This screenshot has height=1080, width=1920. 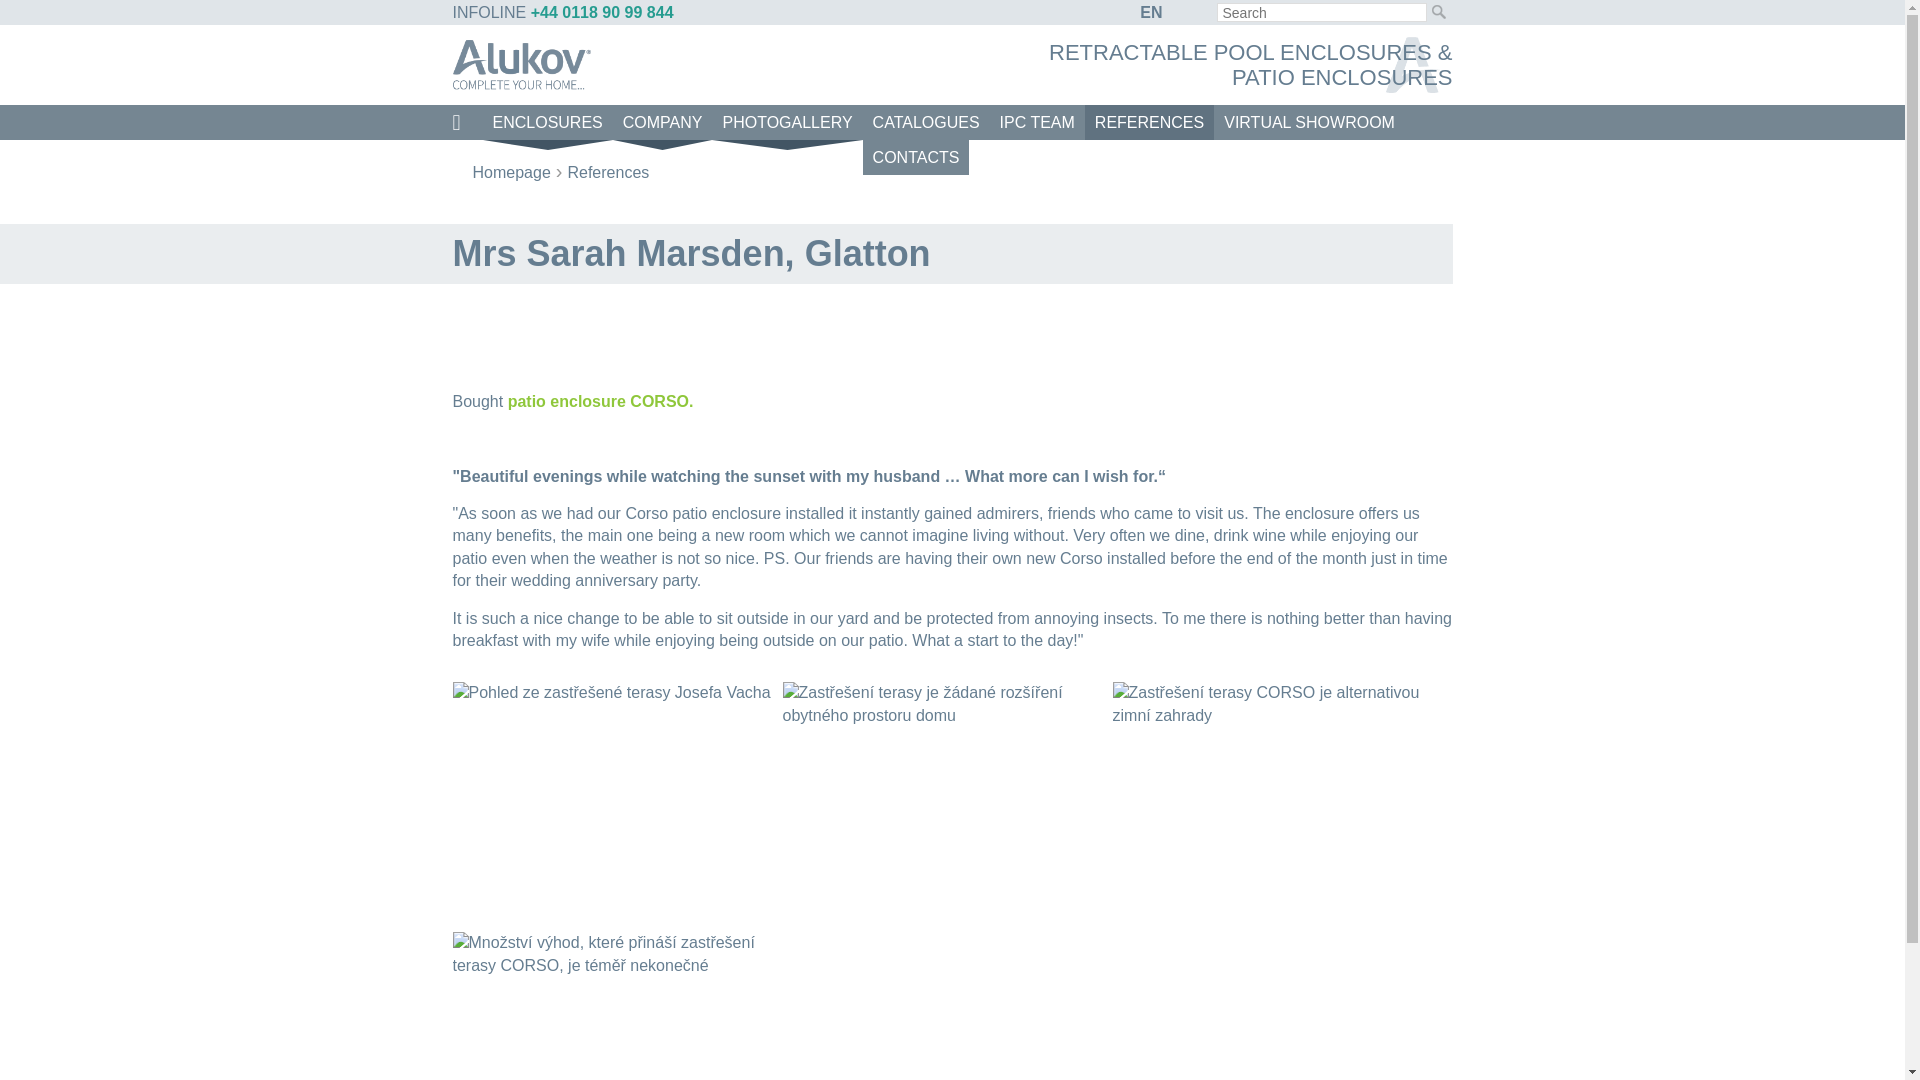 I want to click on ENCLOSURES, so click(x=546, y=122).